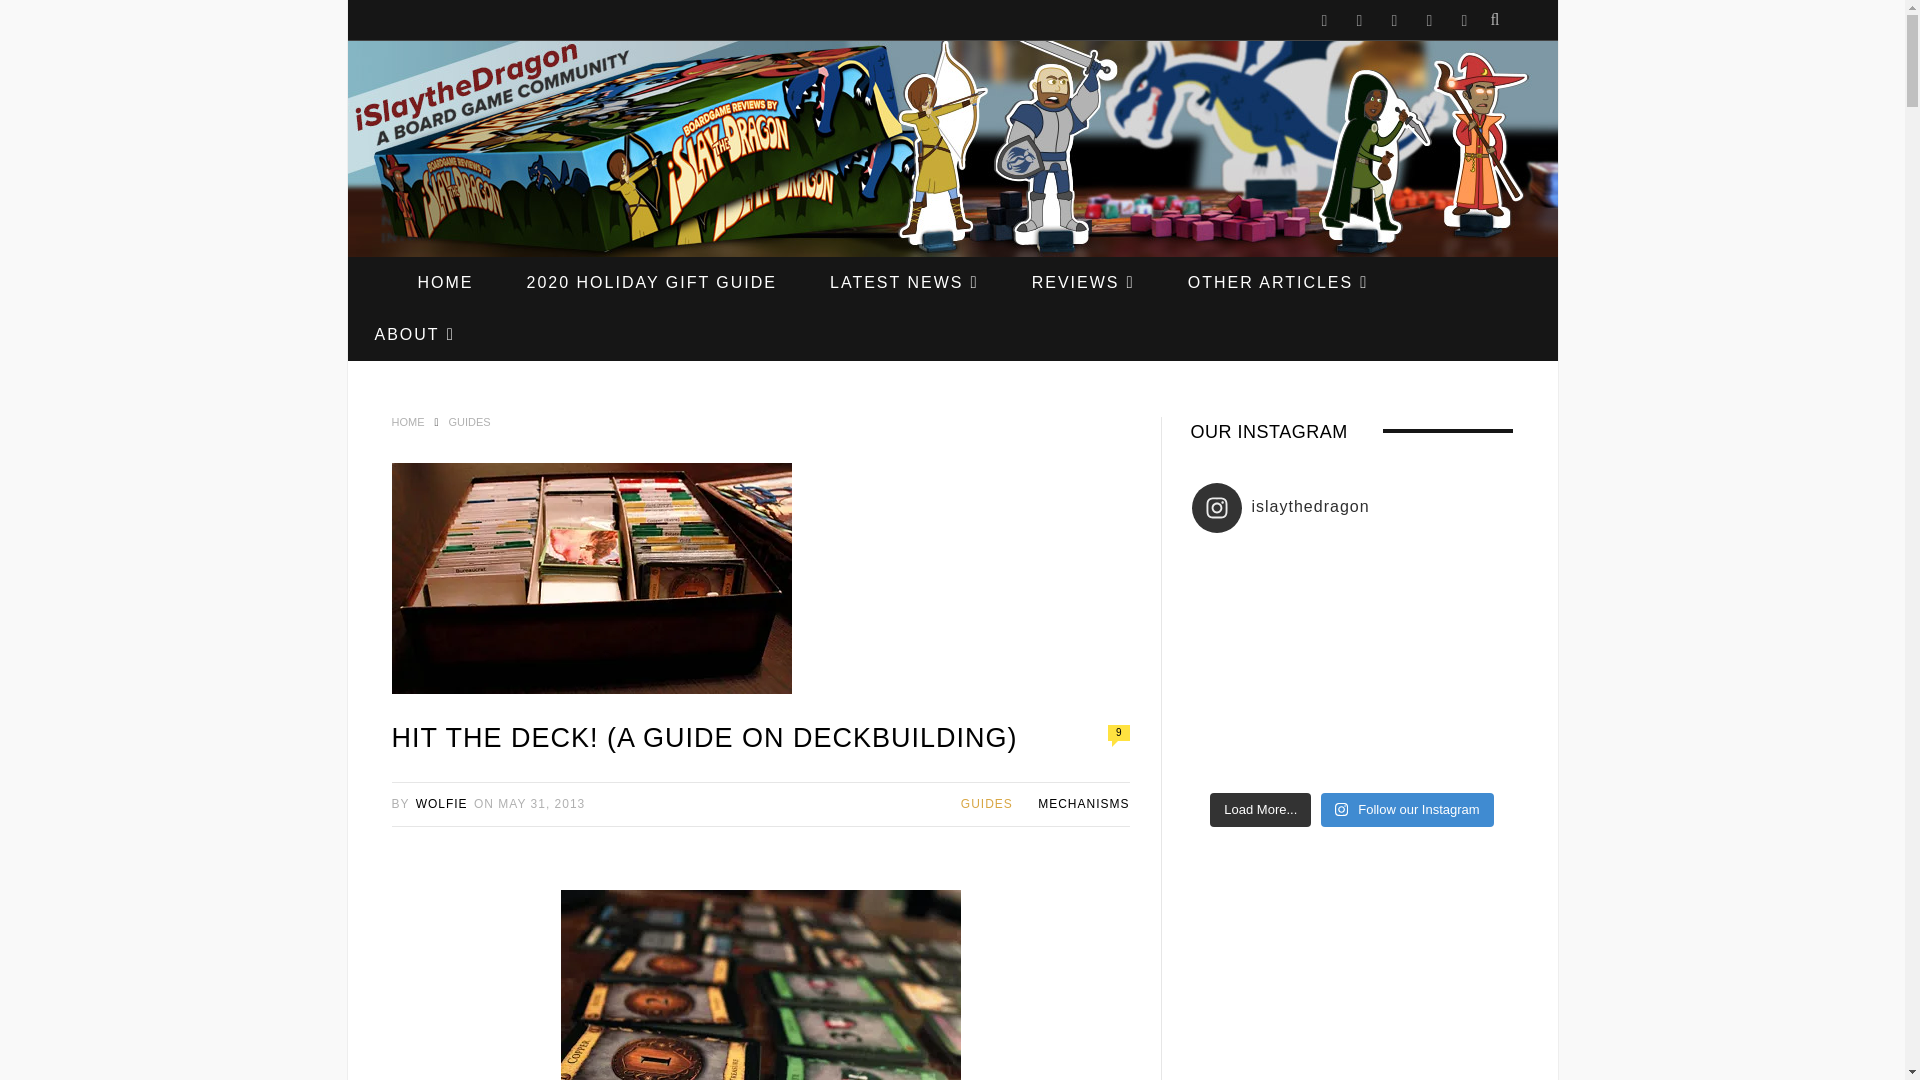  What do you see at coordinates (442, 804) in the screenshot?
I see `Posts by Wolfie` at bounding box center [442, 804].